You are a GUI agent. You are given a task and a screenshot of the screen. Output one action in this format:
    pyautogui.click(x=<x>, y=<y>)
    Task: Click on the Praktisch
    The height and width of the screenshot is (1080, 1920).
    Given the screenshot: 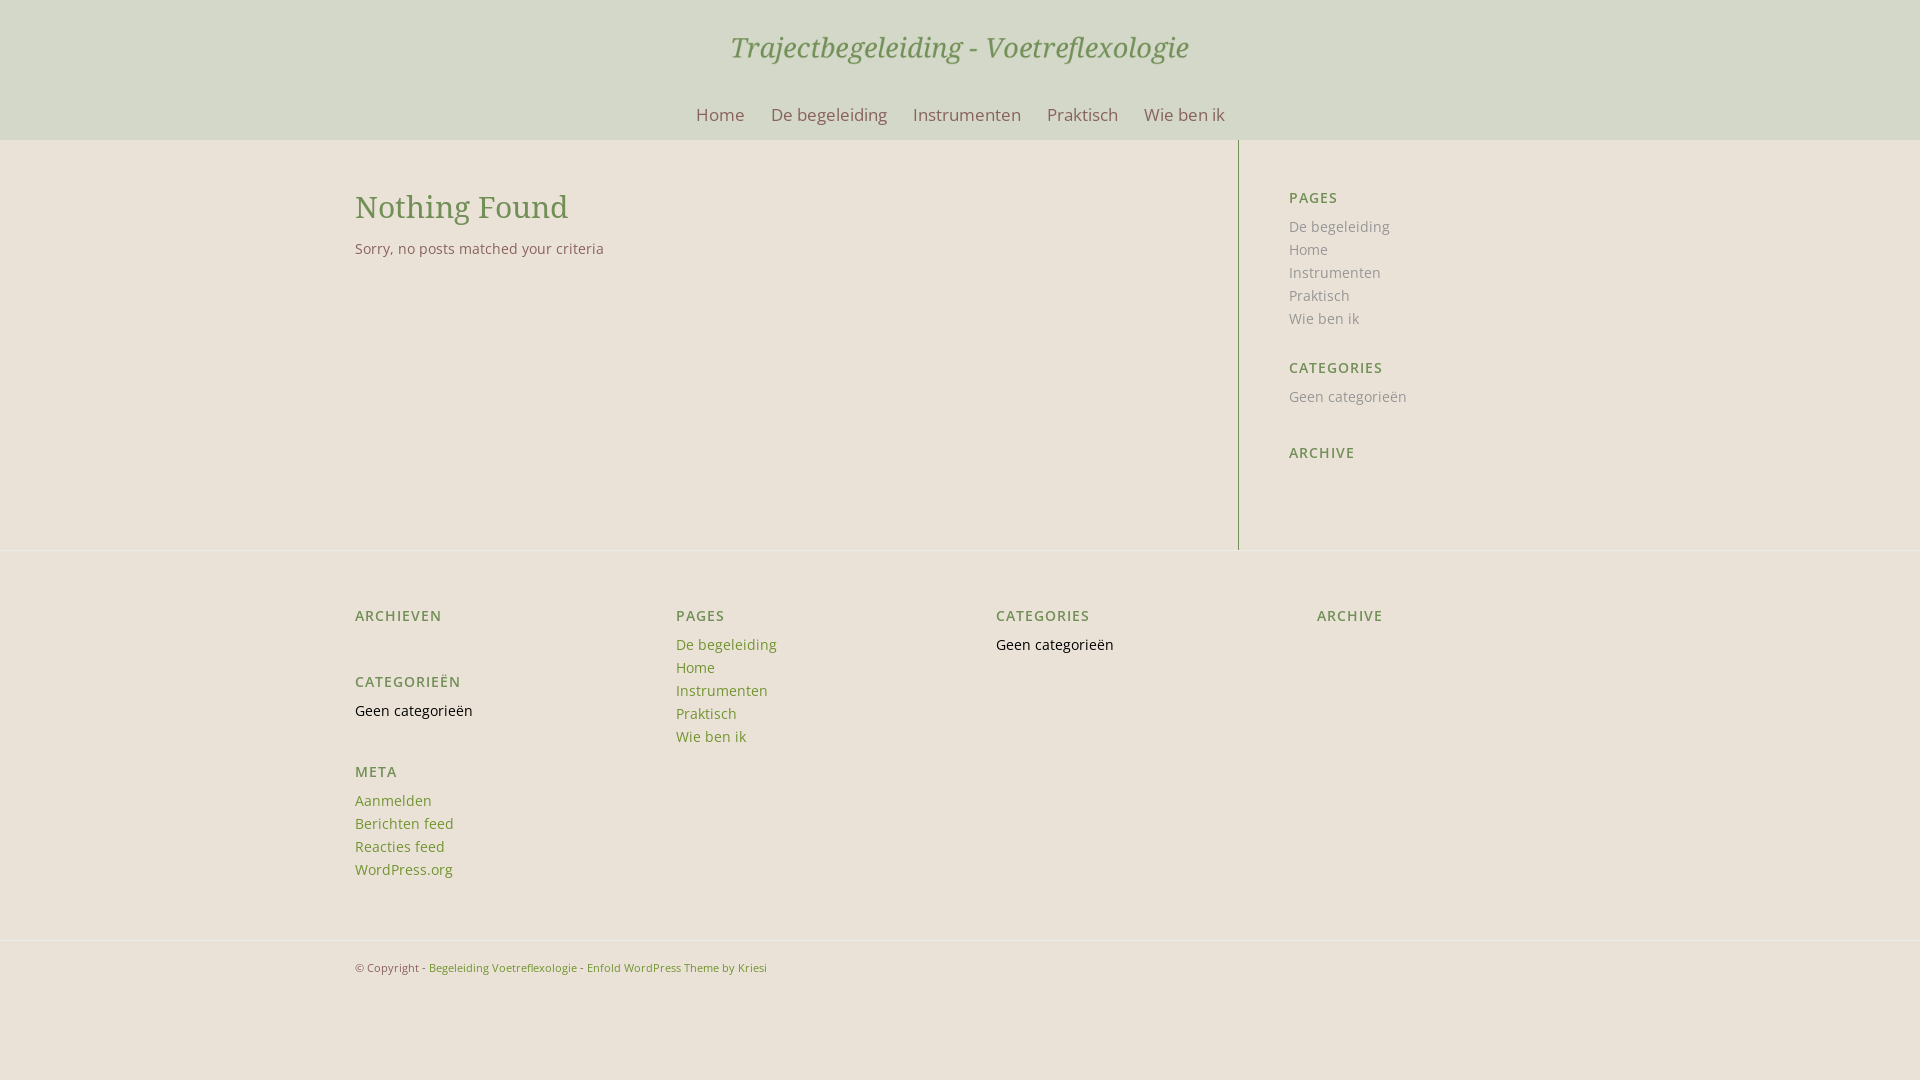 What is the action you would take?
    pyautogui.click(x=1320, y=296)
    